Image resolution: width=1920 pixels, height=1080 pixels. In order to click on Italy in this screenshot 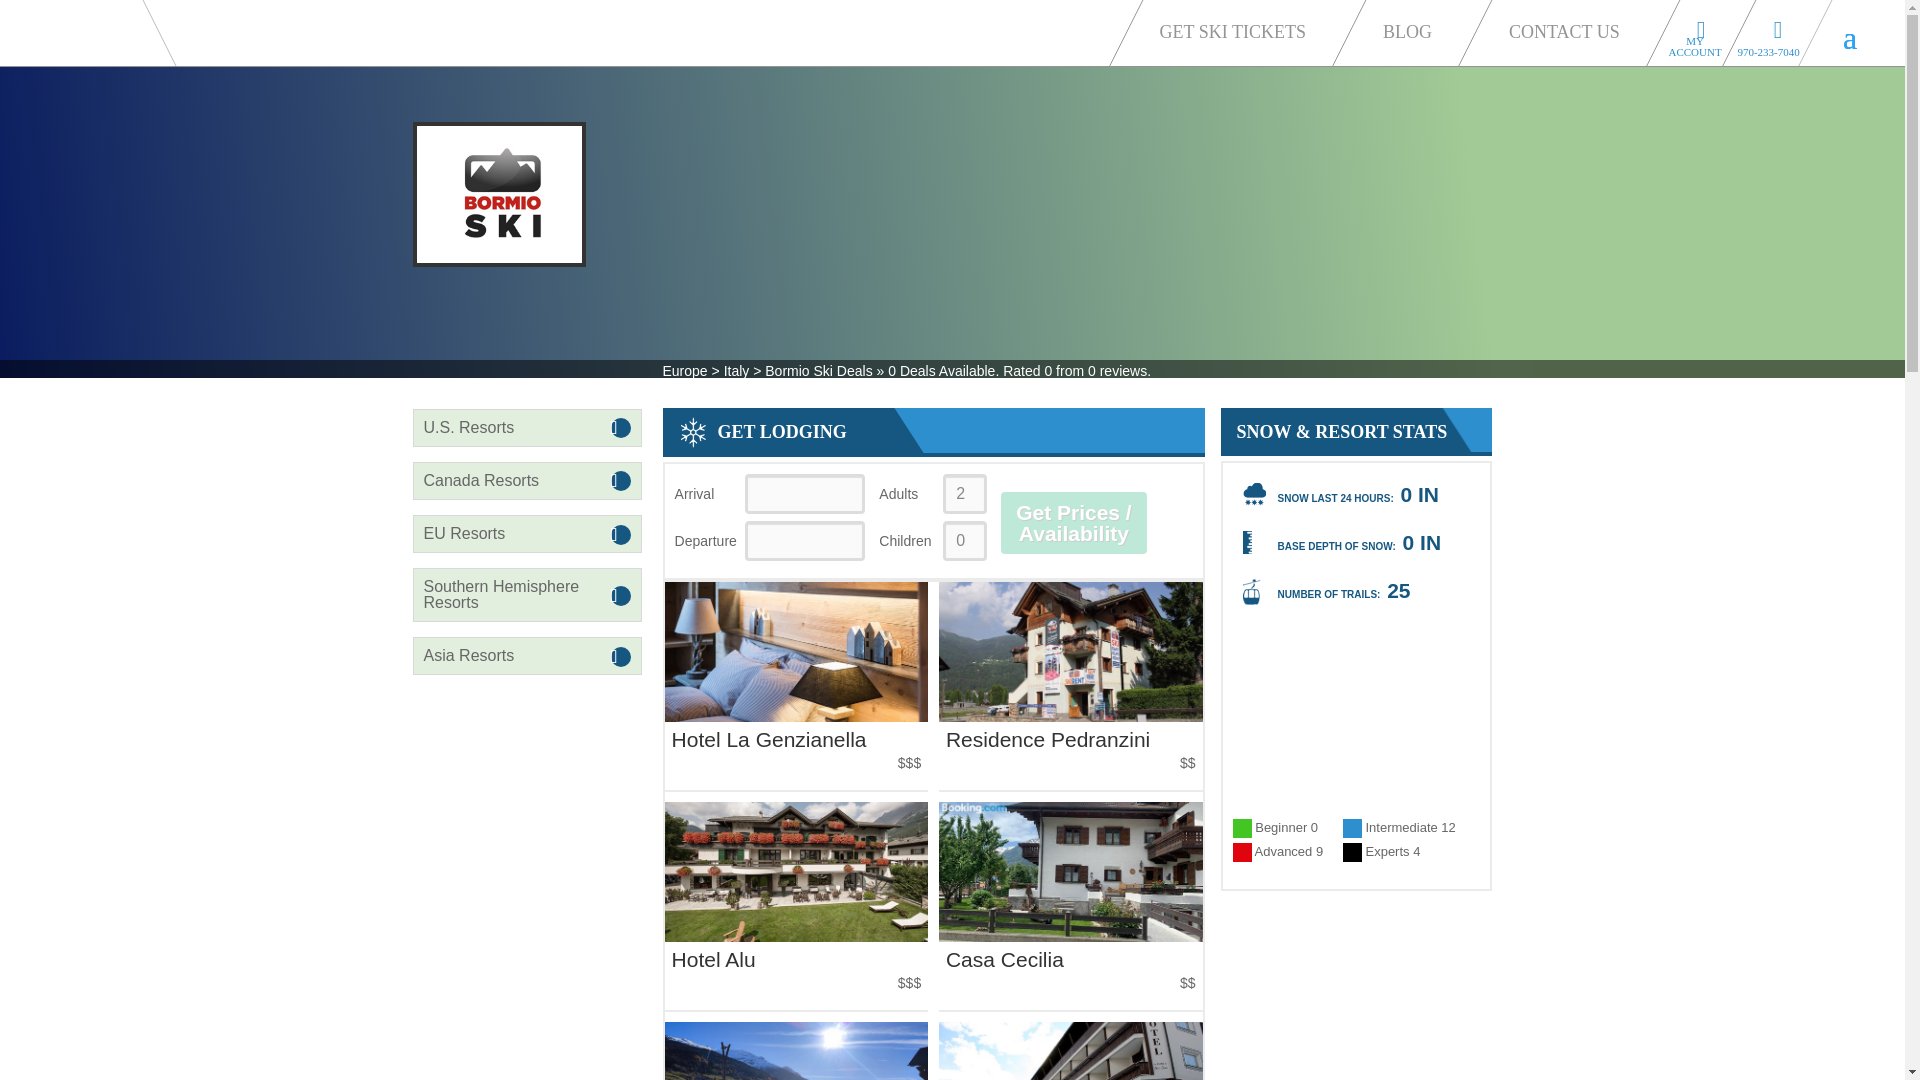, I will do `click(736, 370)`.